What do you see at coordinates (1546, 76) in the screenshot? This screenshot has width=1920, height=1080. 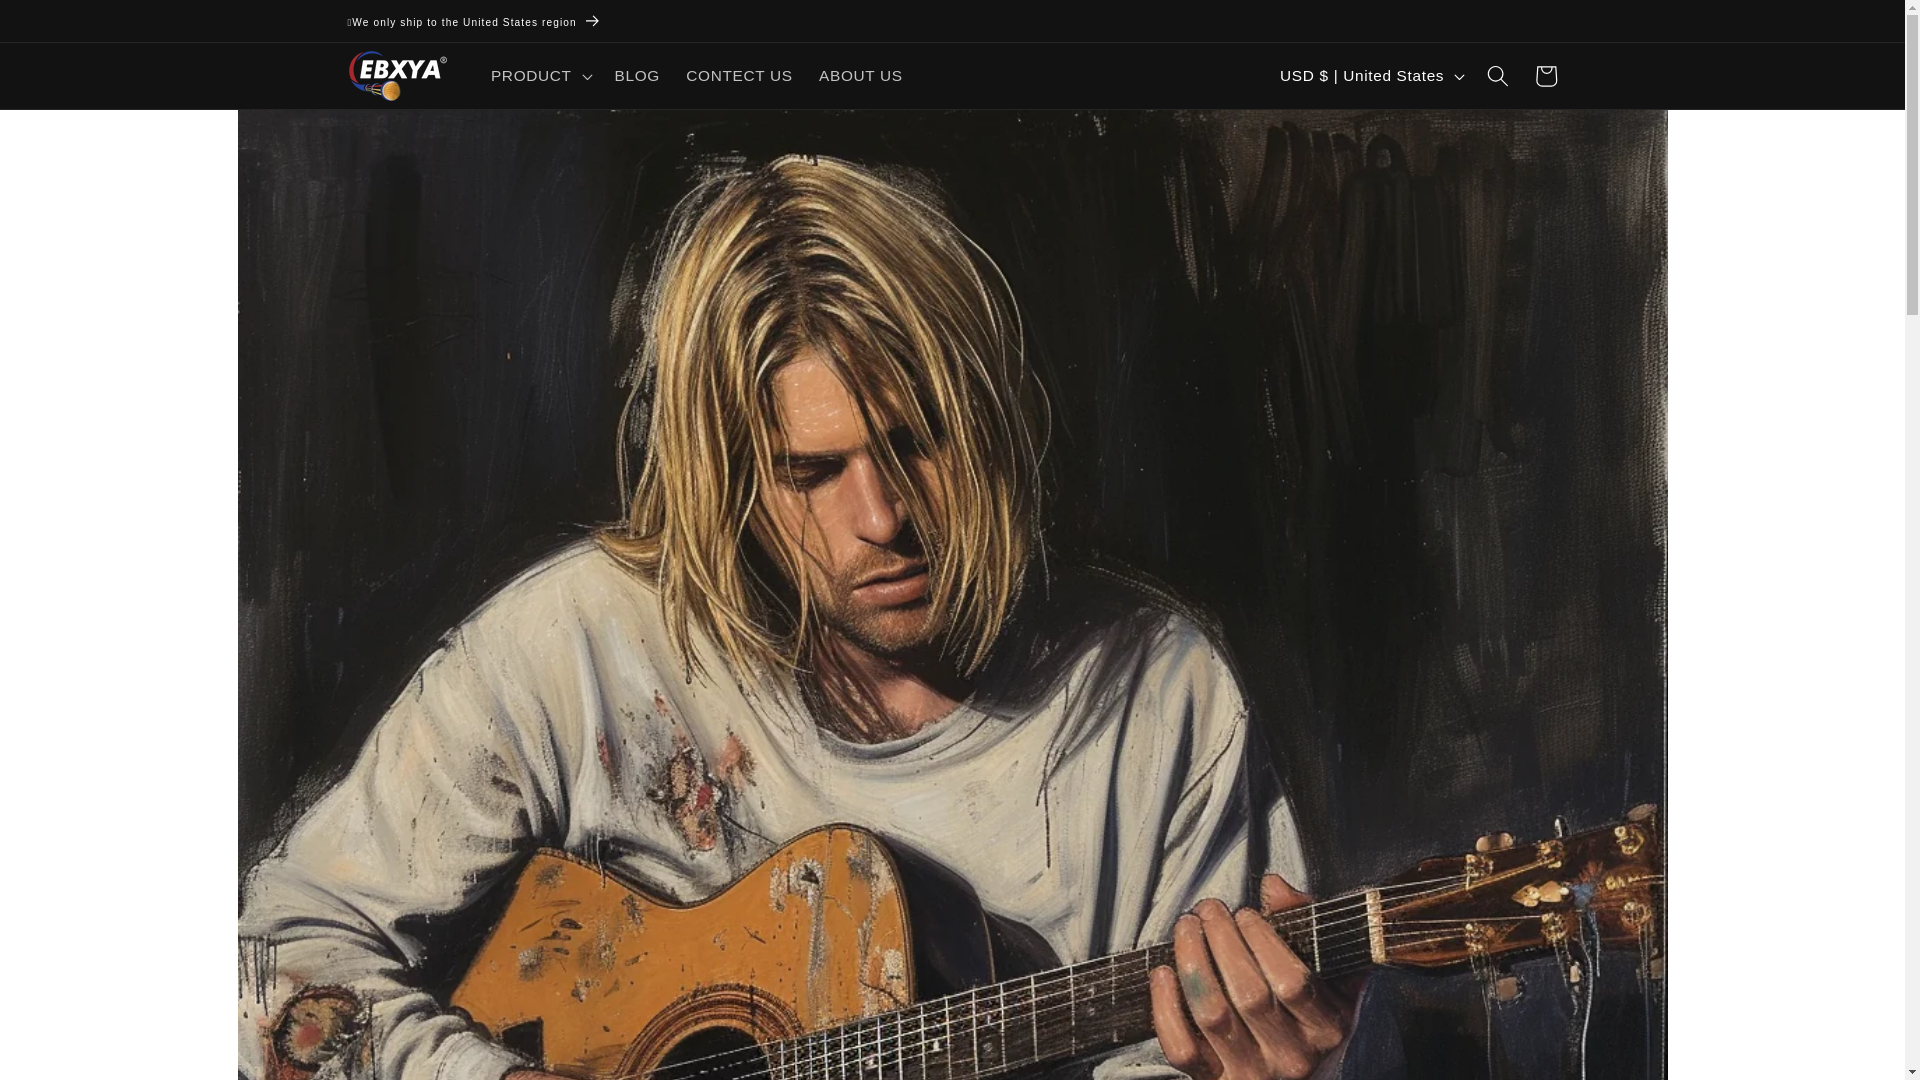 I see `Cart` at bounding box center [1546, 76].